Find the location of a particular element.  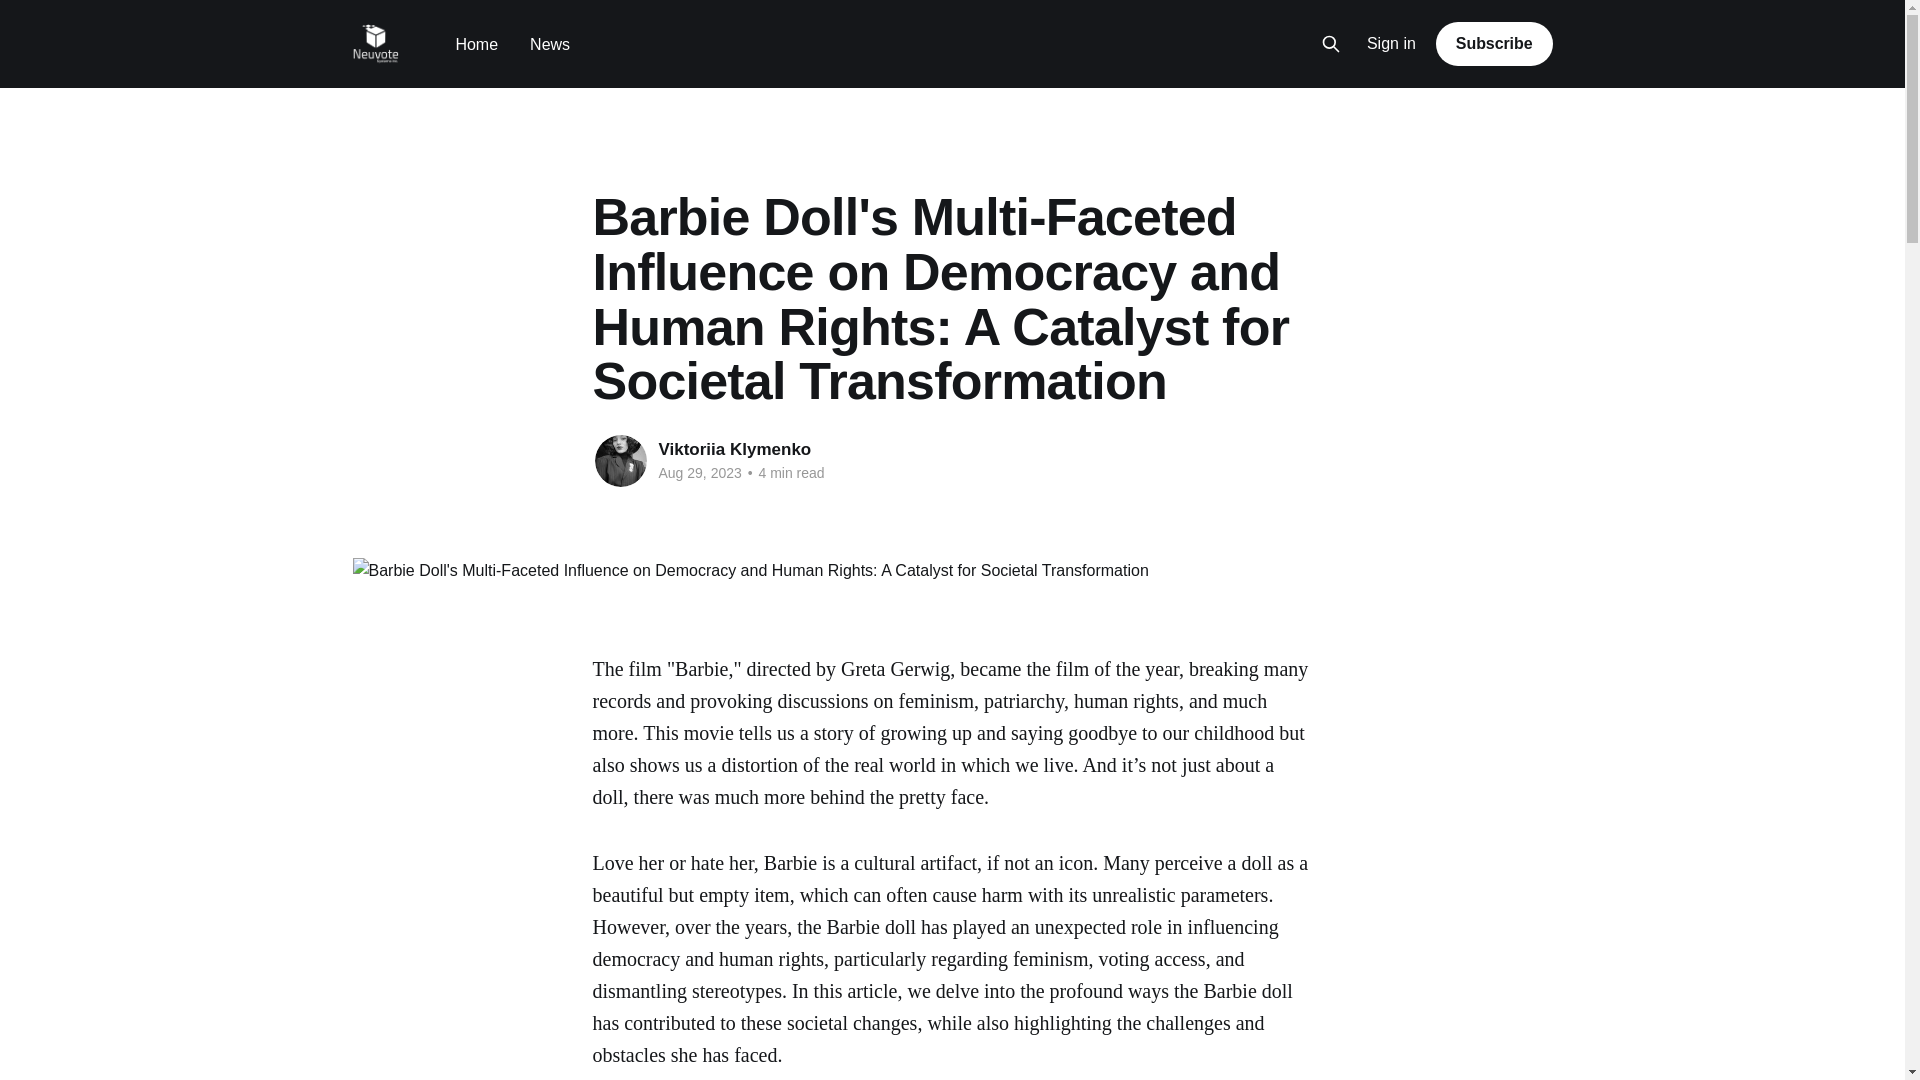

Viktoriia Klymenko is located at coordinates (734, 449).